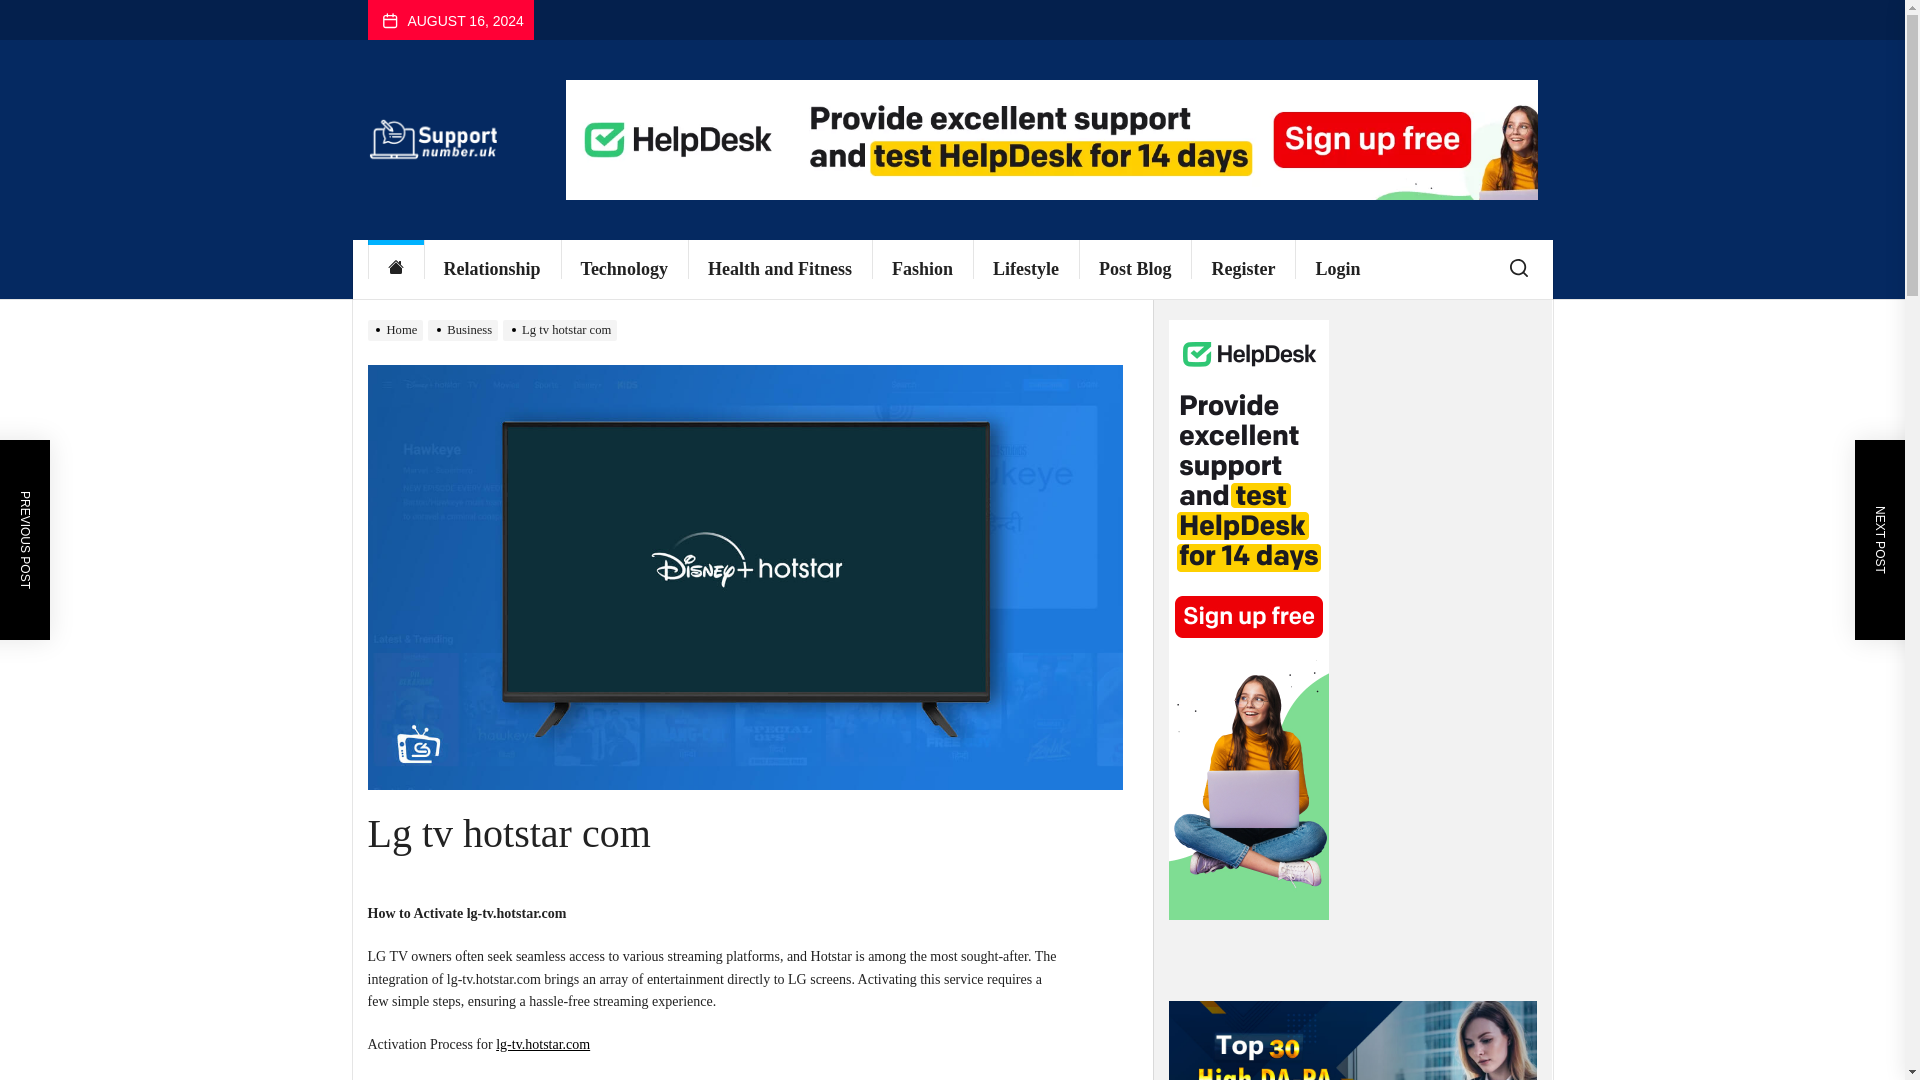 Image resolution: width=1920 pixels, height=1080 pixels. Describe the element at coordinates (1242, 269) in the screenshot. I see `Register` at that location.